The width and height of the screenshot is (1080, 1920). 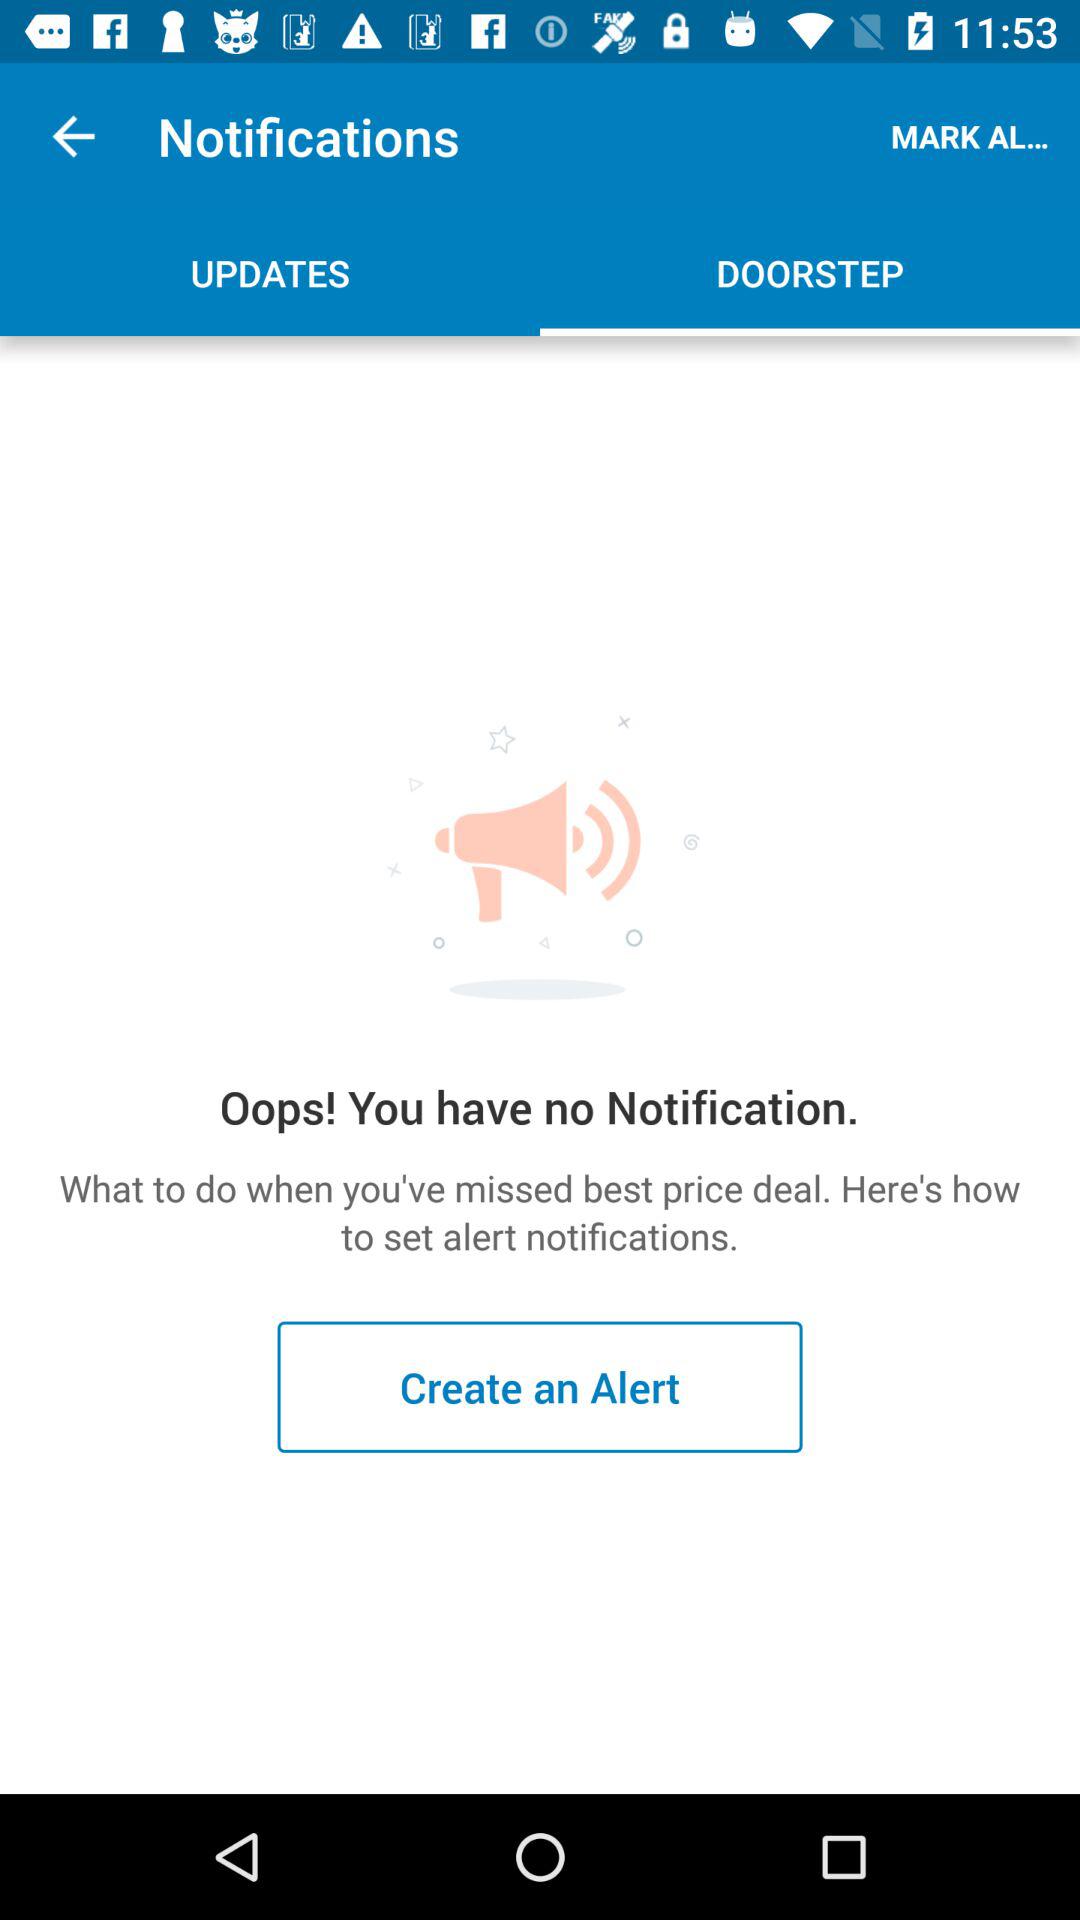 I want to click on turn off the item next to the doorstep, so click(x=270, y=272).